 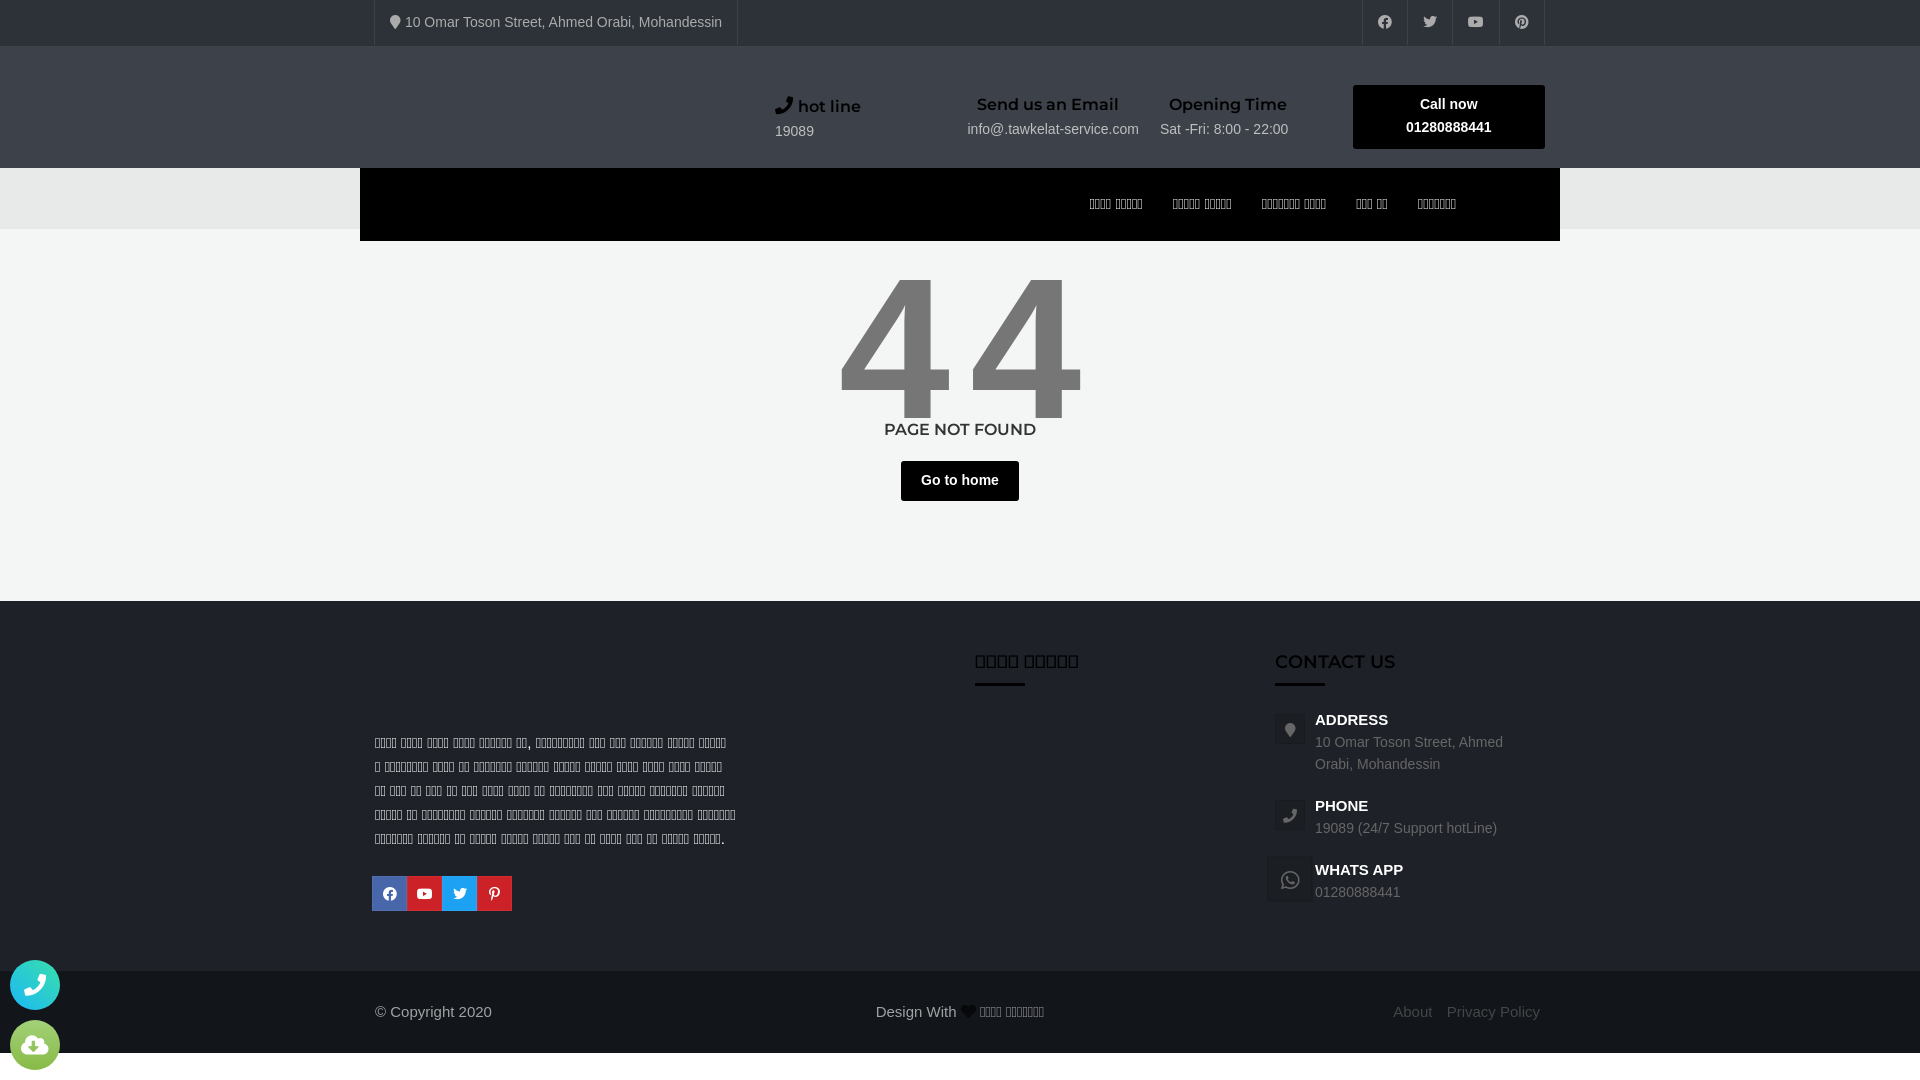 What do you see at coordinates (960, 481) in the screenshot?
I see `Go to home` at bounding box center [960, 481].